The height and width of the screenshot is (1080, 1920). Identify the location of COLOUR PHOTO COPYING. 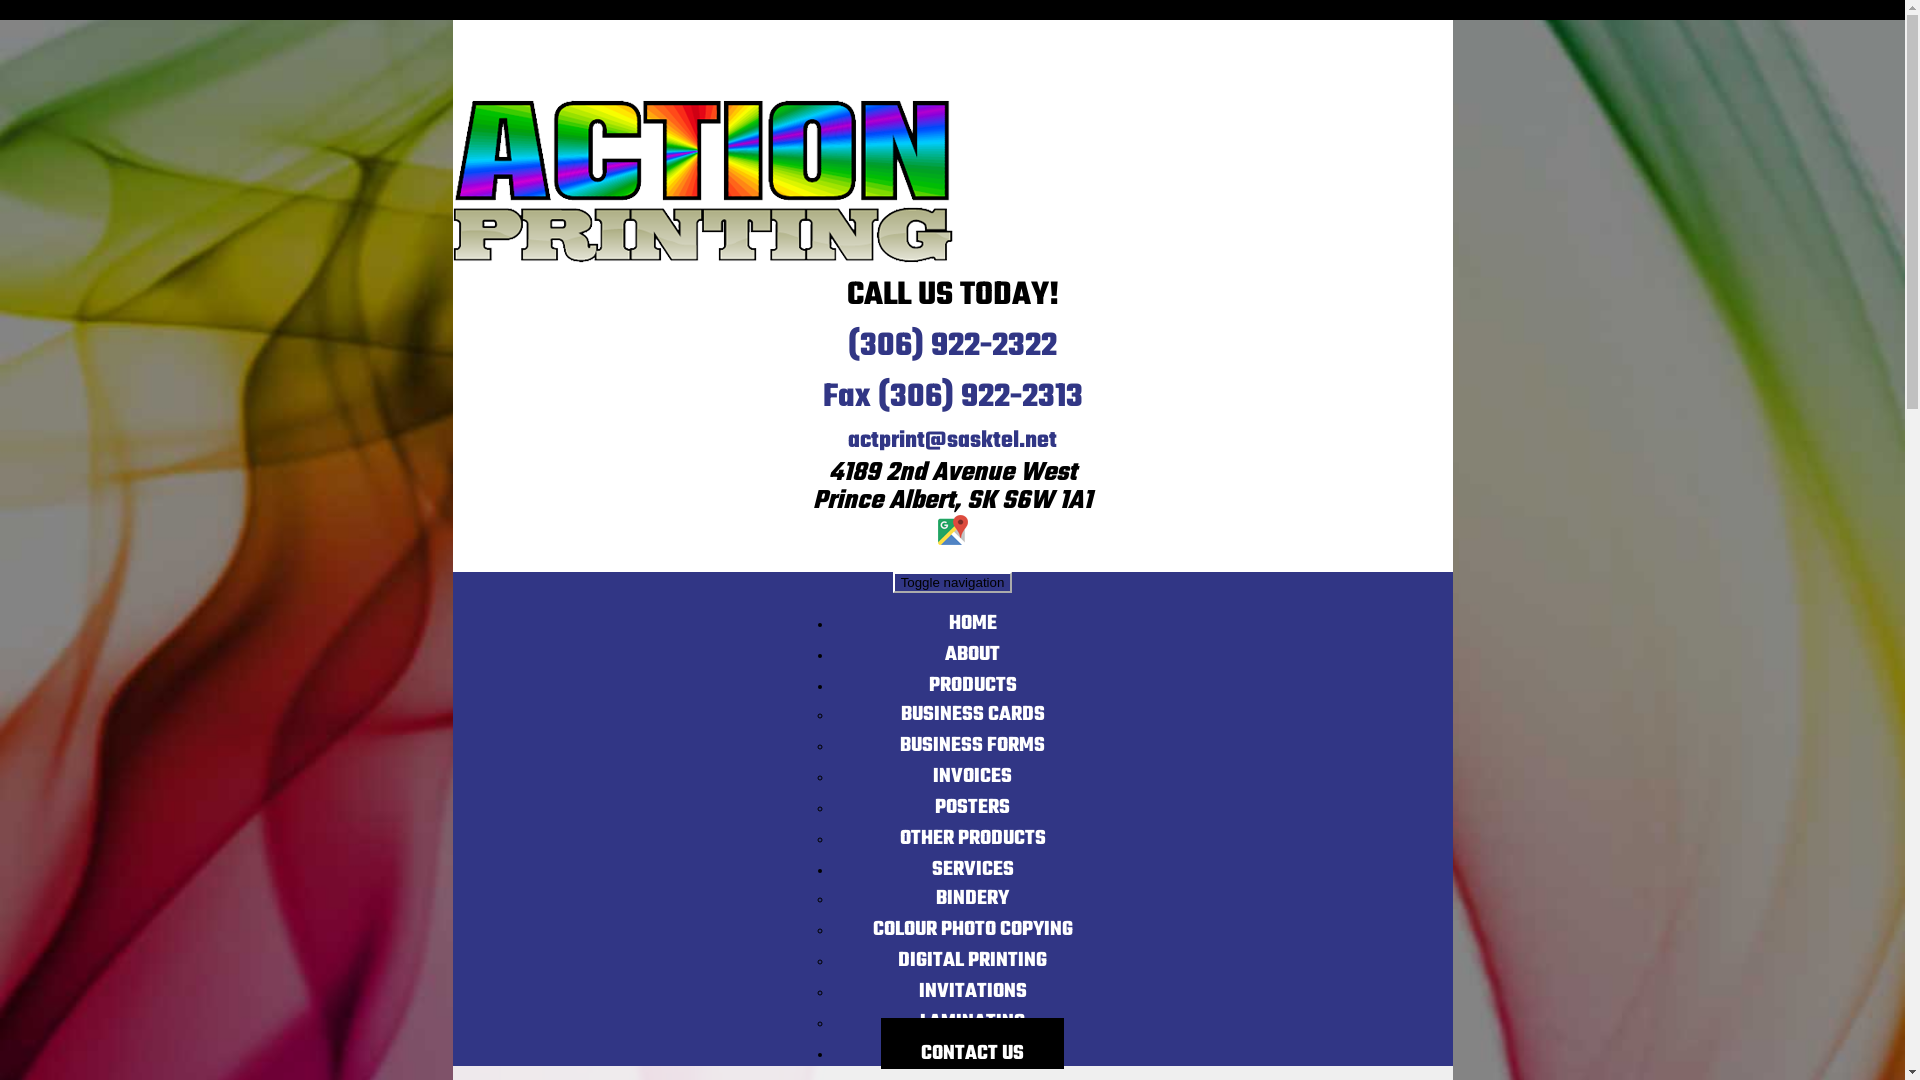
(972, 919).